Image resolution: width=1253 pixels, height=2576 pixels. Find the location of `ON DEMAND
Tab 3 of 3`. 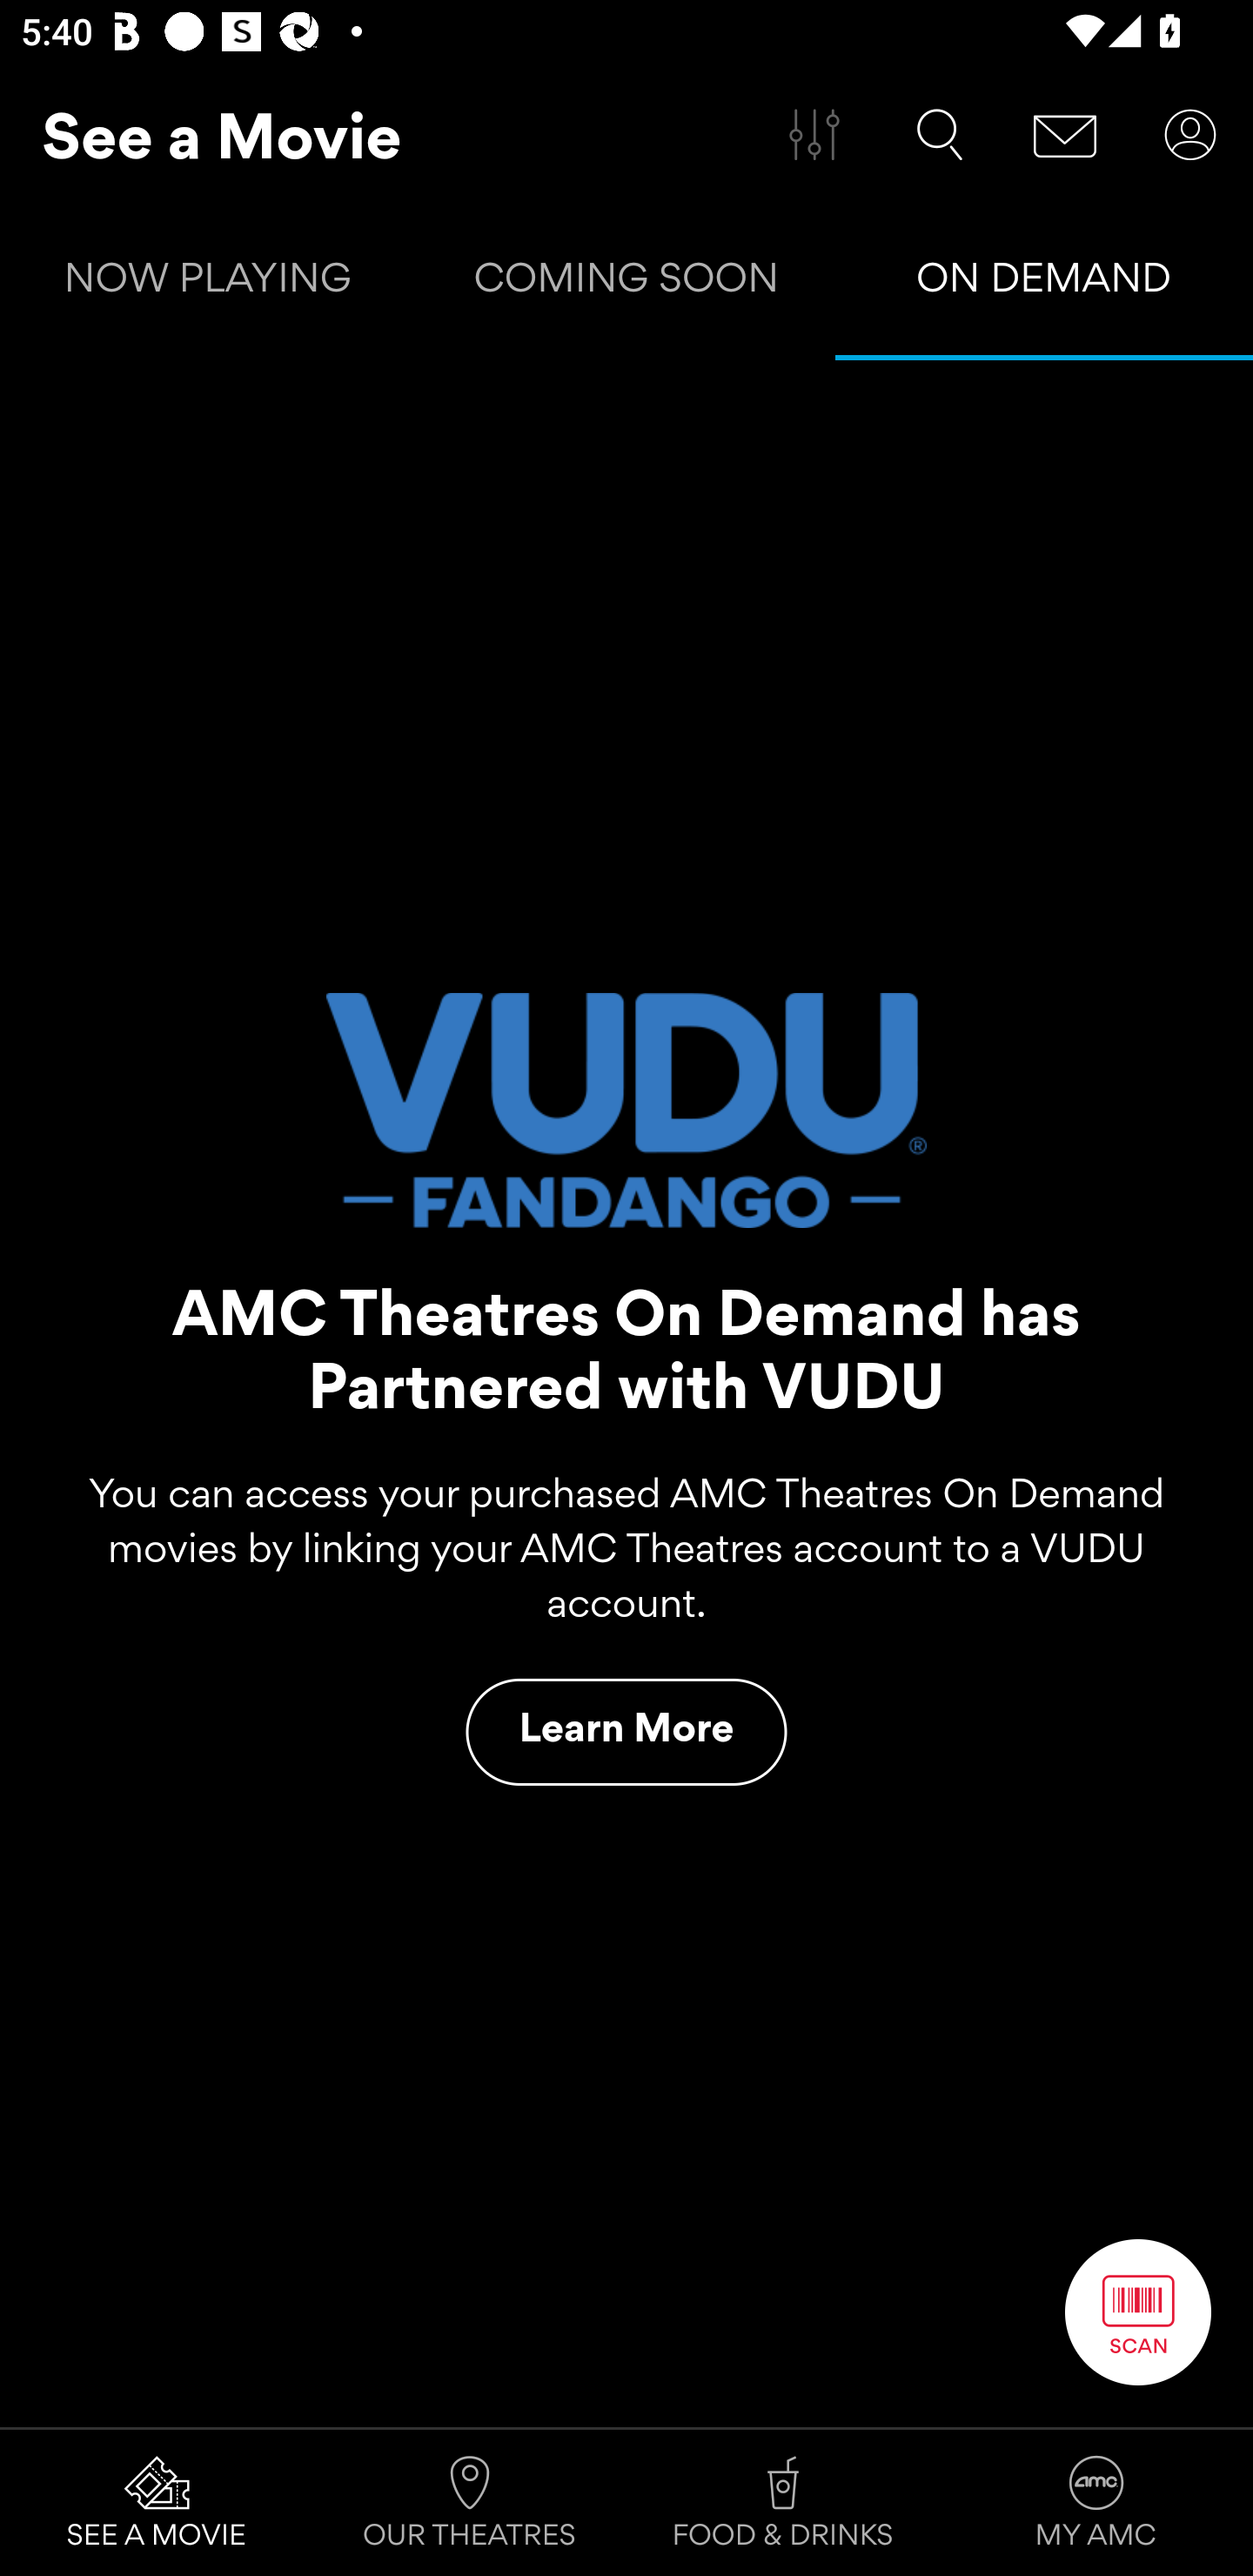

ON DEMAND
Tab 3 of 3 is located at coordinates (1044, 284).